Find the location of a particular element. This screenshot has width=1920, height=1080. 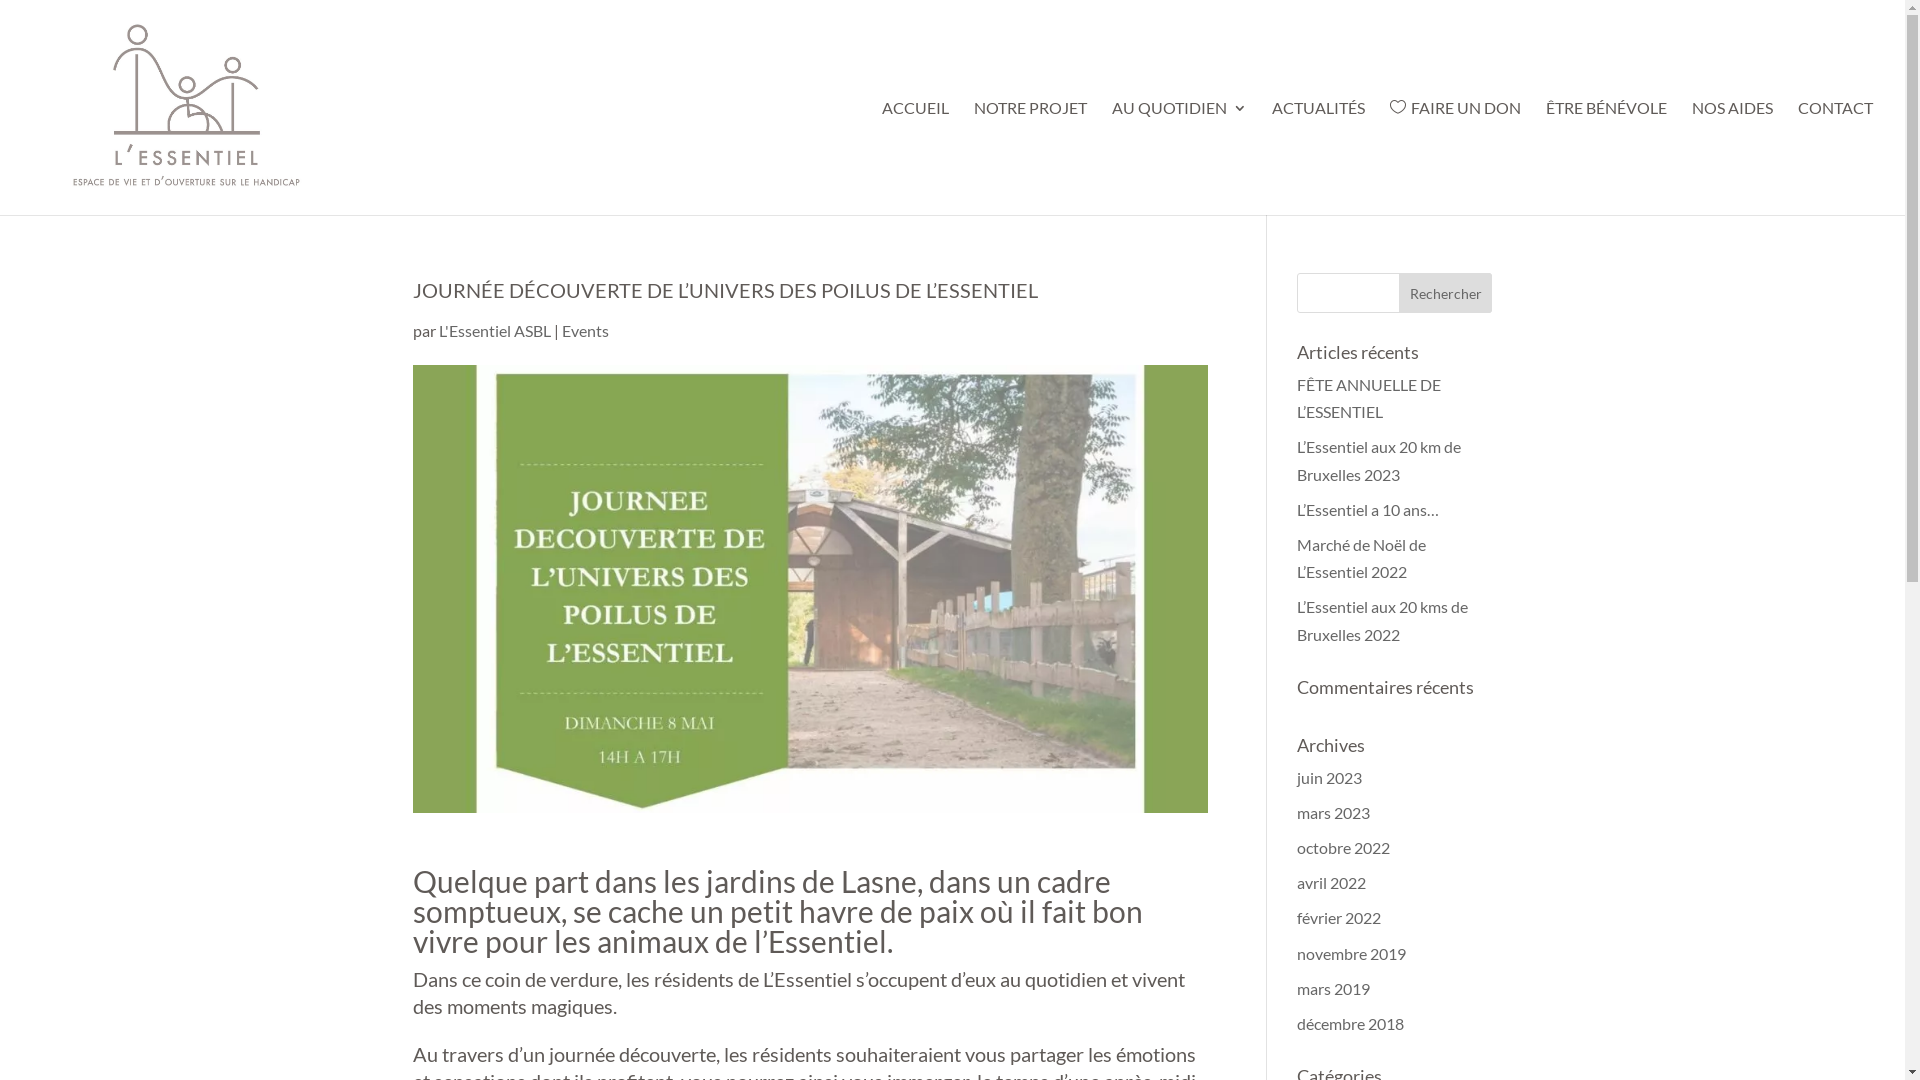

Events is located at coordinates (586, 330).